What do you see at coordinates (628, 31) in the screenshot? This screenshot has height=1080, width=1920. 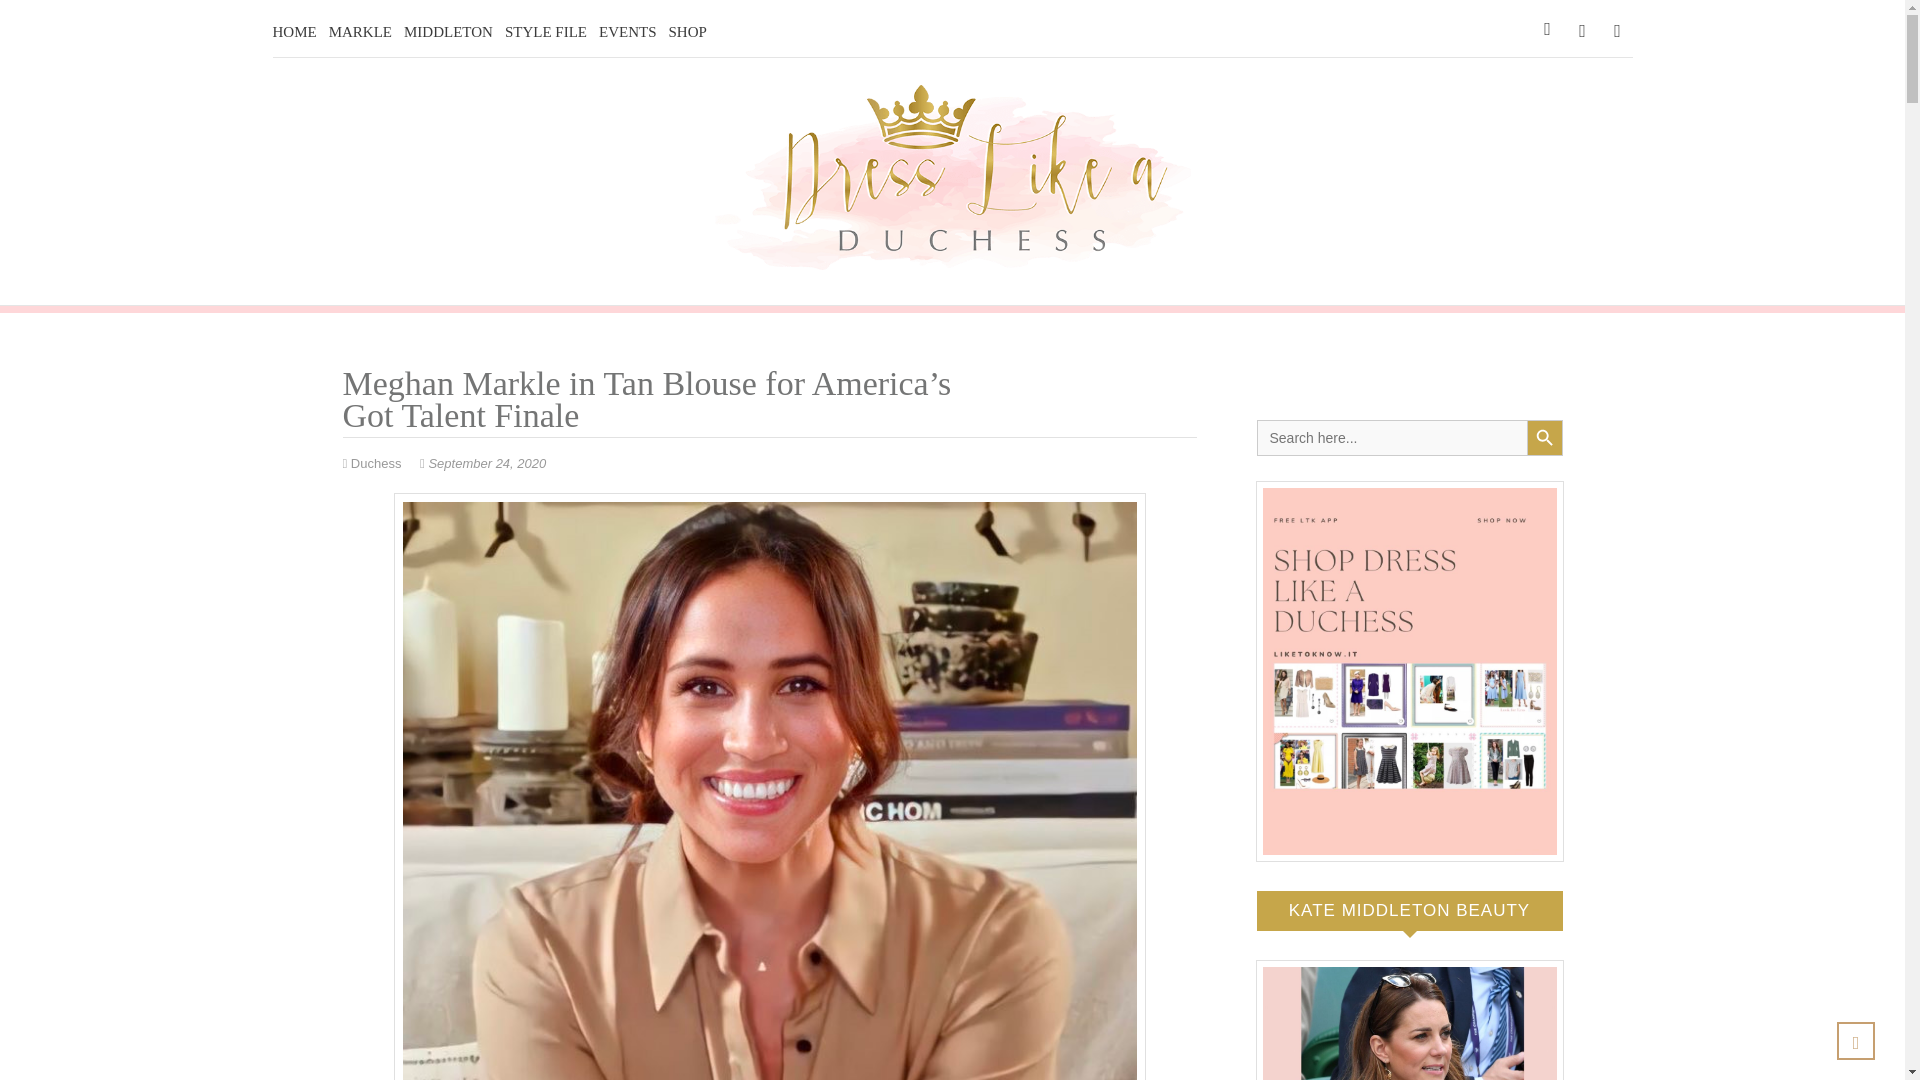 I see `EVENTS` at bounding box center [628, 31].